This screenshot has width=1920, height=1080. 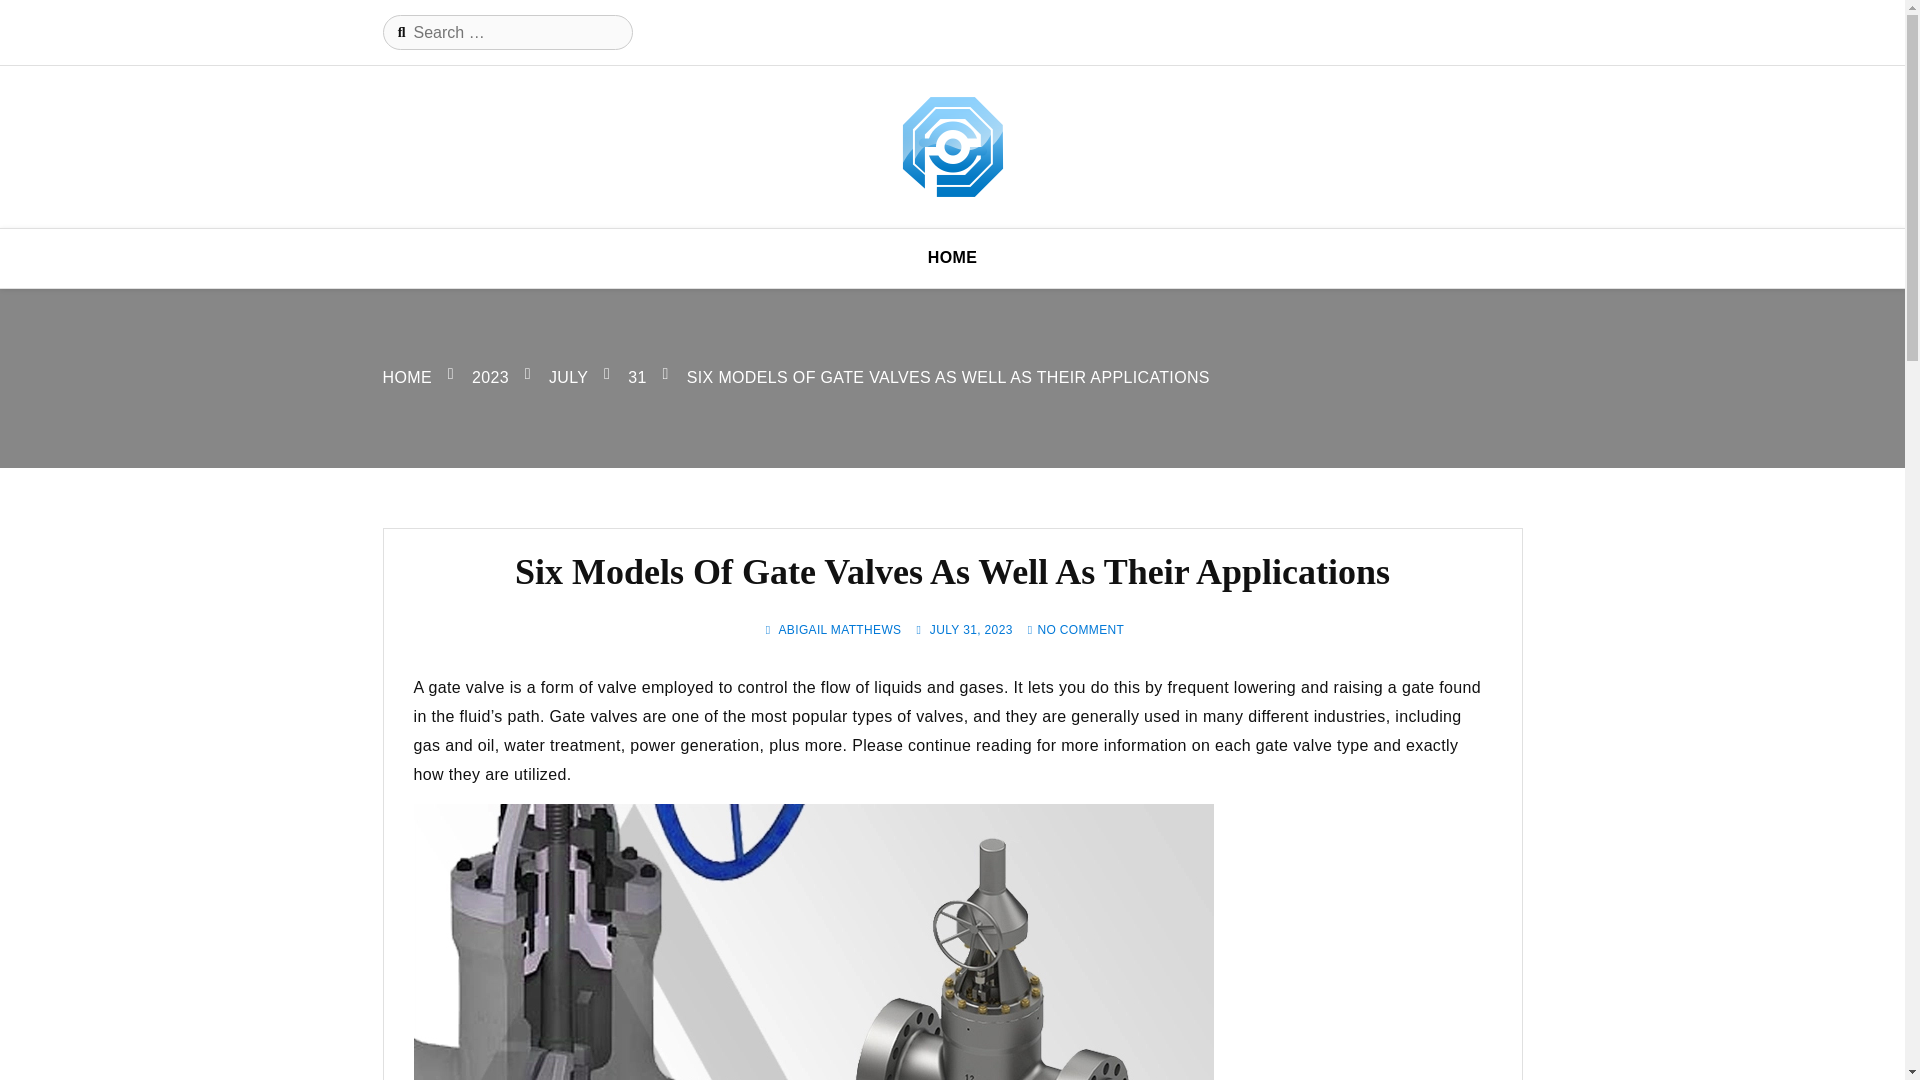 What do you see at coordinates (1080, 630) in the screenshot?
I see `NO COMMENT` at bounding box center [1080, 630].